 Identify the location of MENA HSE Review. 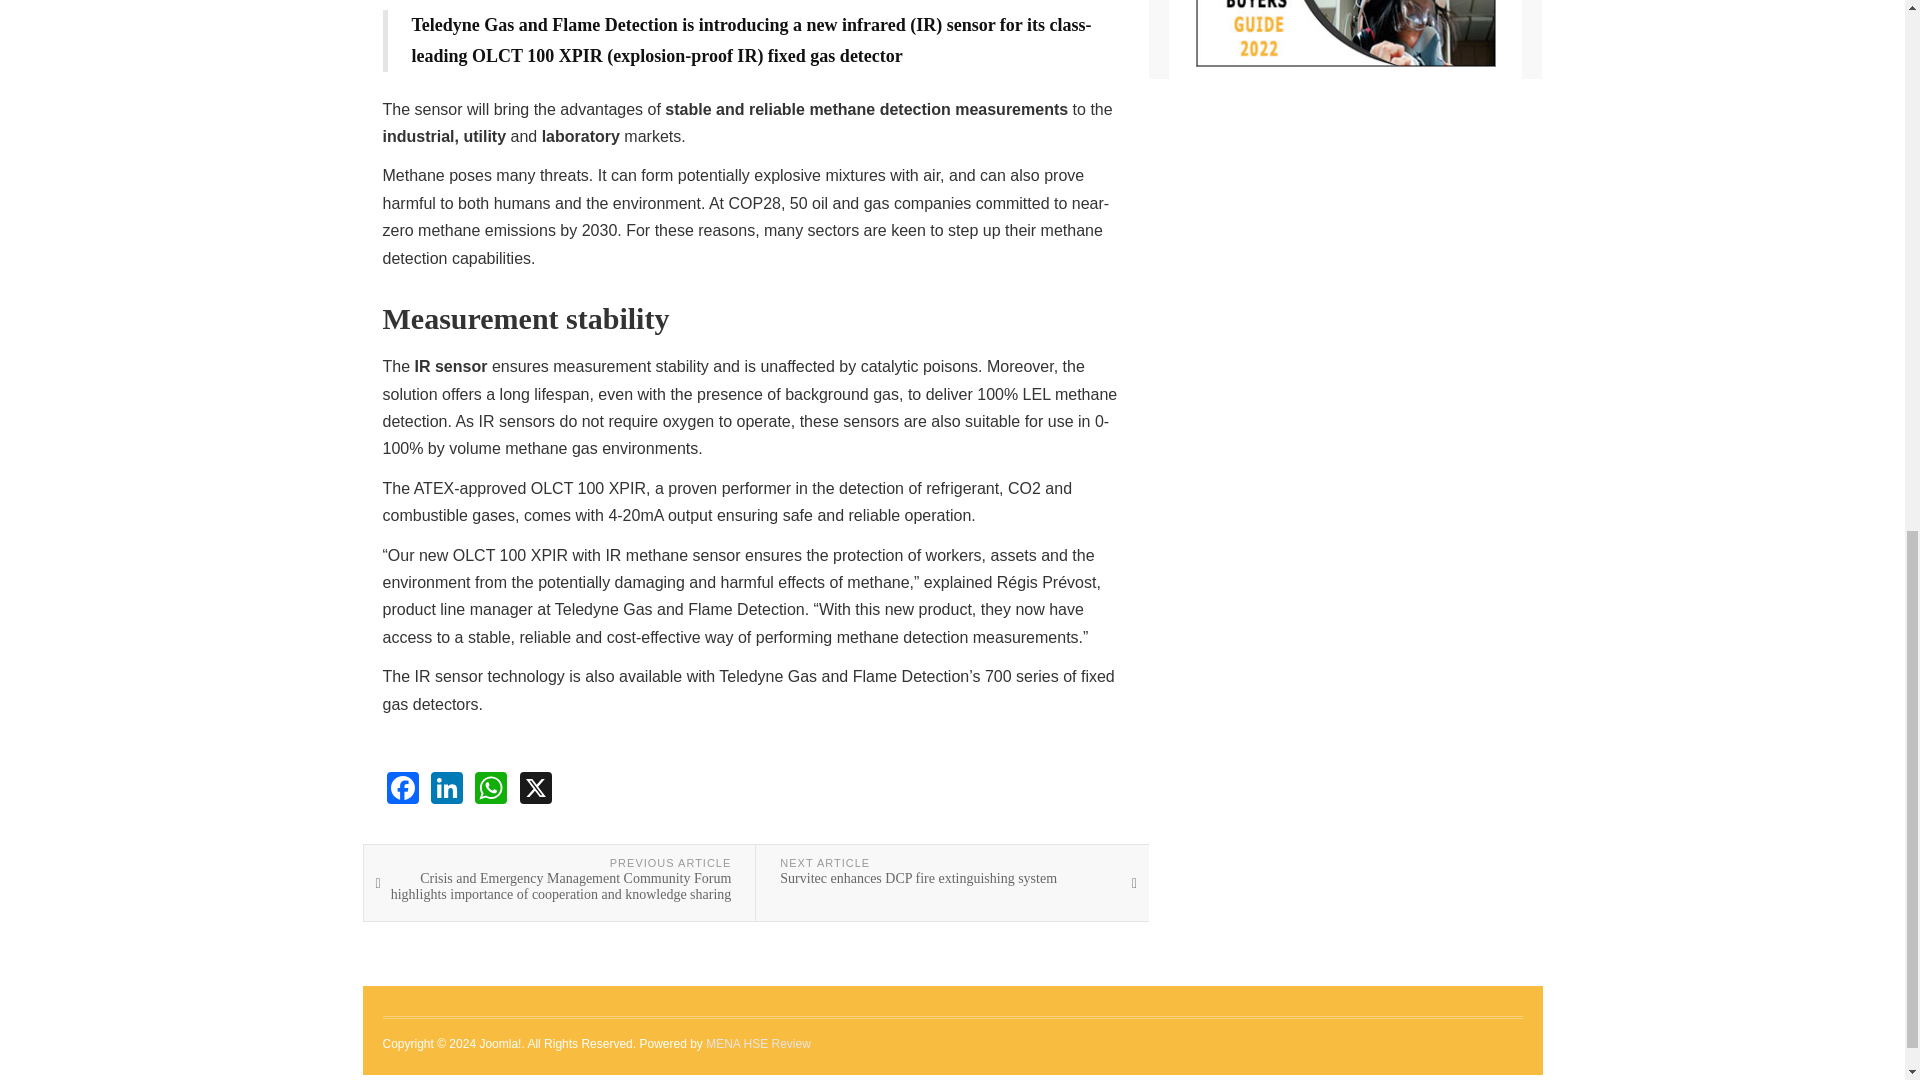
(758, 1043).